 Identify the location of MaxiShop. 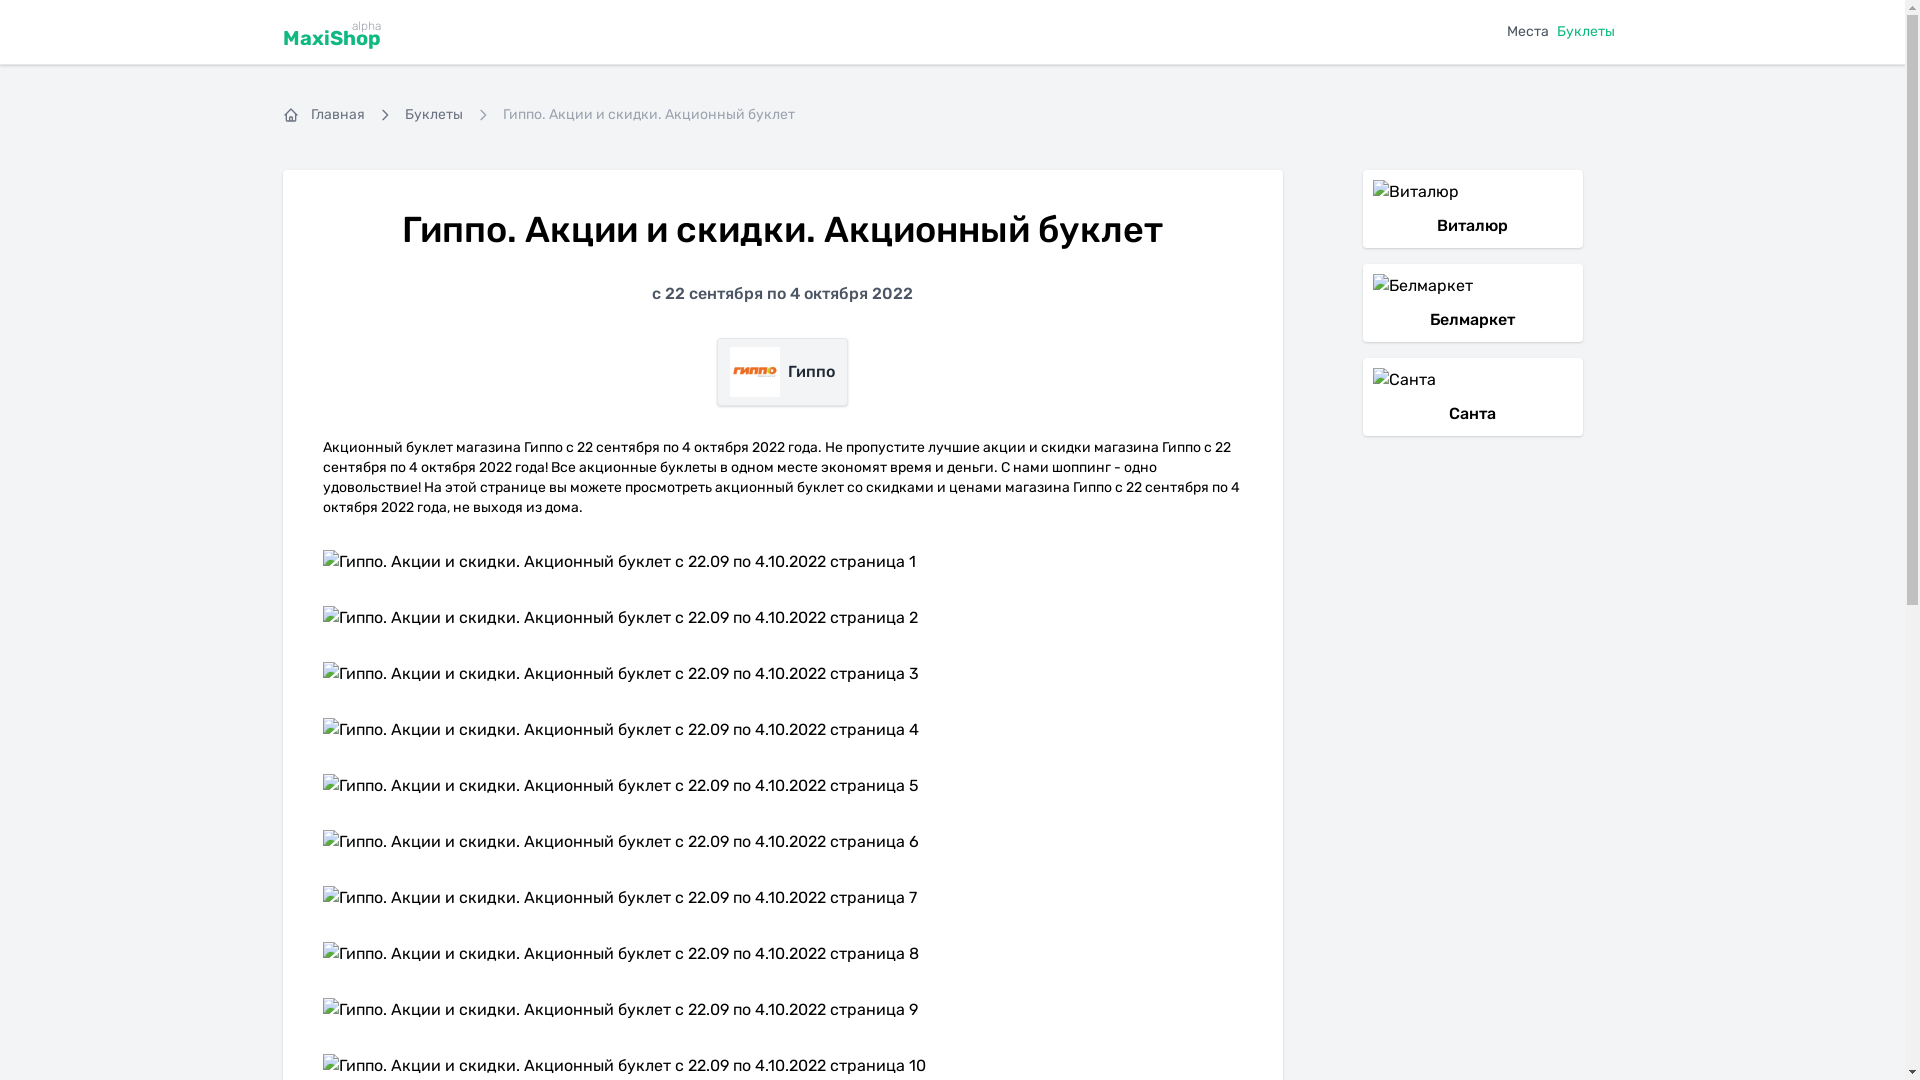
(331, 38).